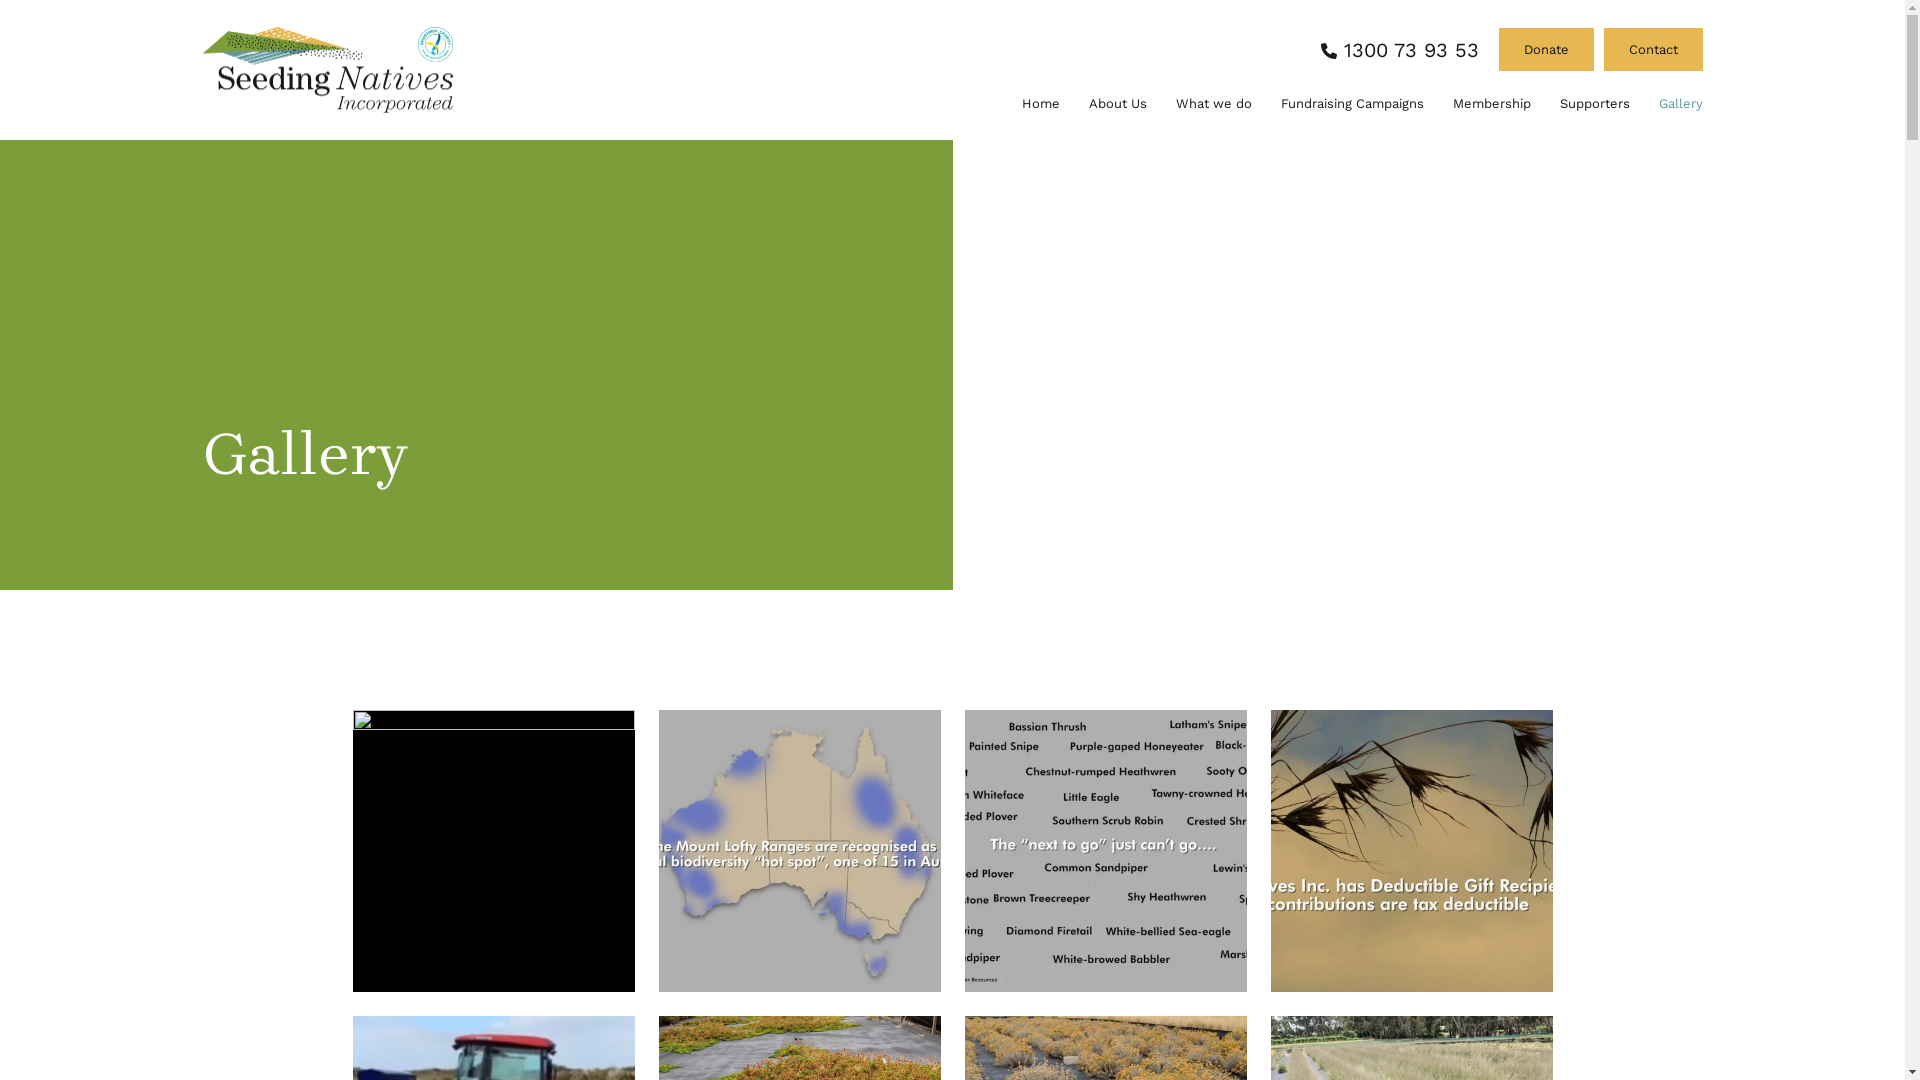 The height and width of the screenshot is (1080, 1920). What do you see at coordinates (1654, 50) in the screenshot?
I see `Contact` at bounding box center [1654, 50].